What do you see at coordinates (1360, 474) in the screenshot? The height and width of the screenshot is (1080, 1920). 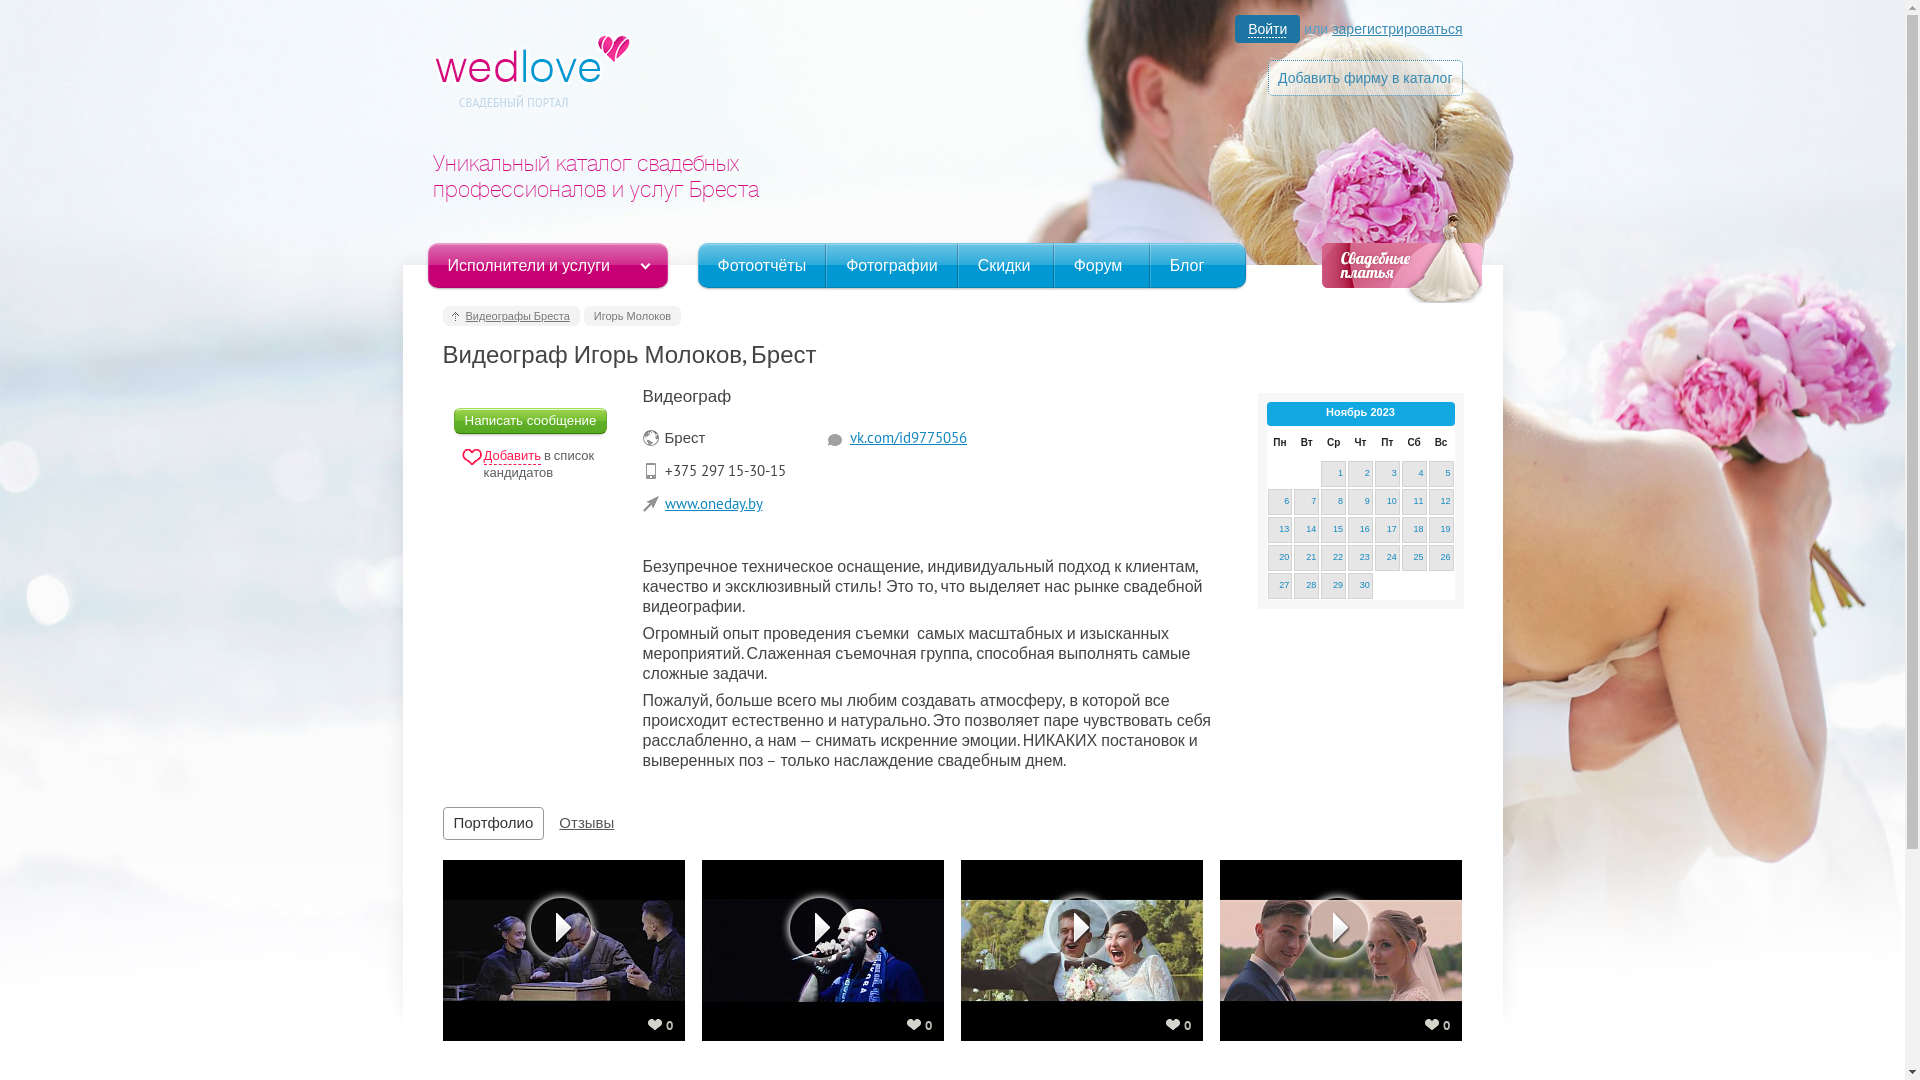 I see `2` at bounding box center [1360, 474].